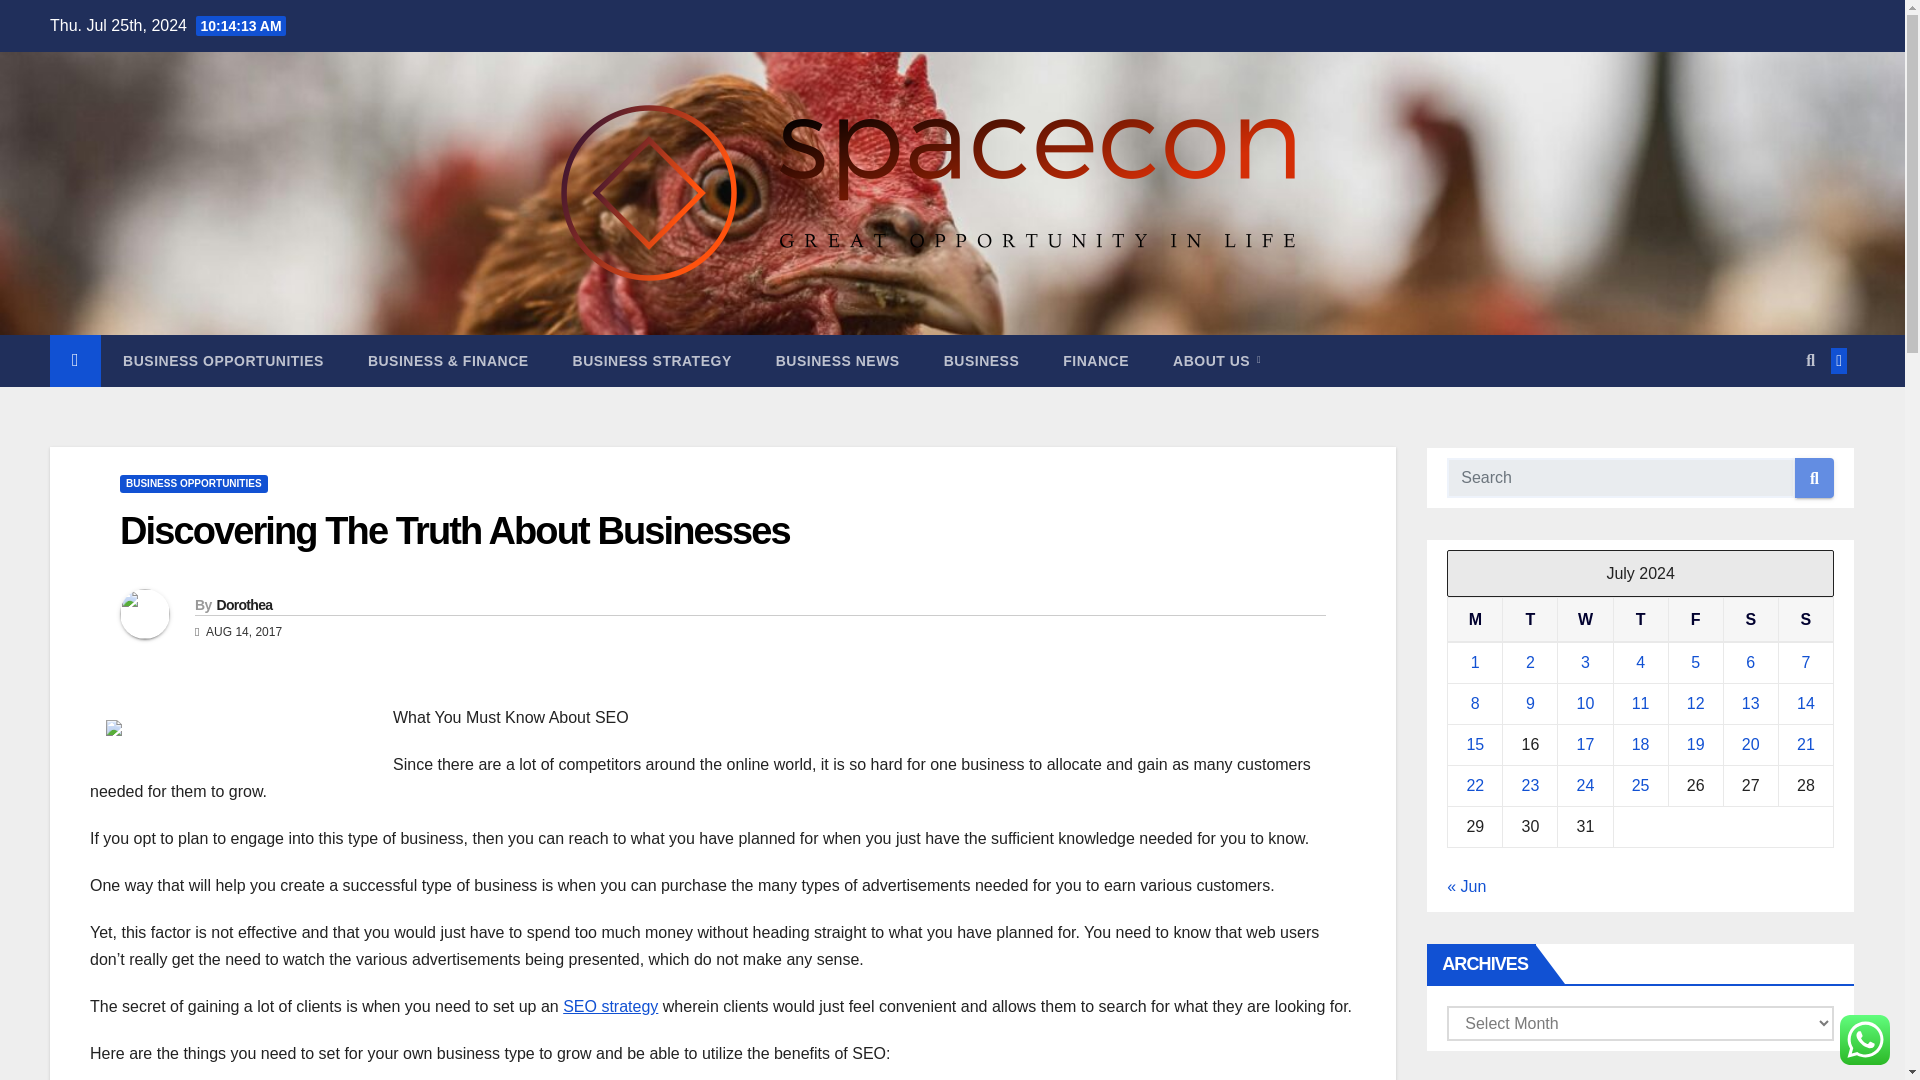  Describe the element at coordinates (652, 360) in the screenshot. I see `Business Strategy` at that location.